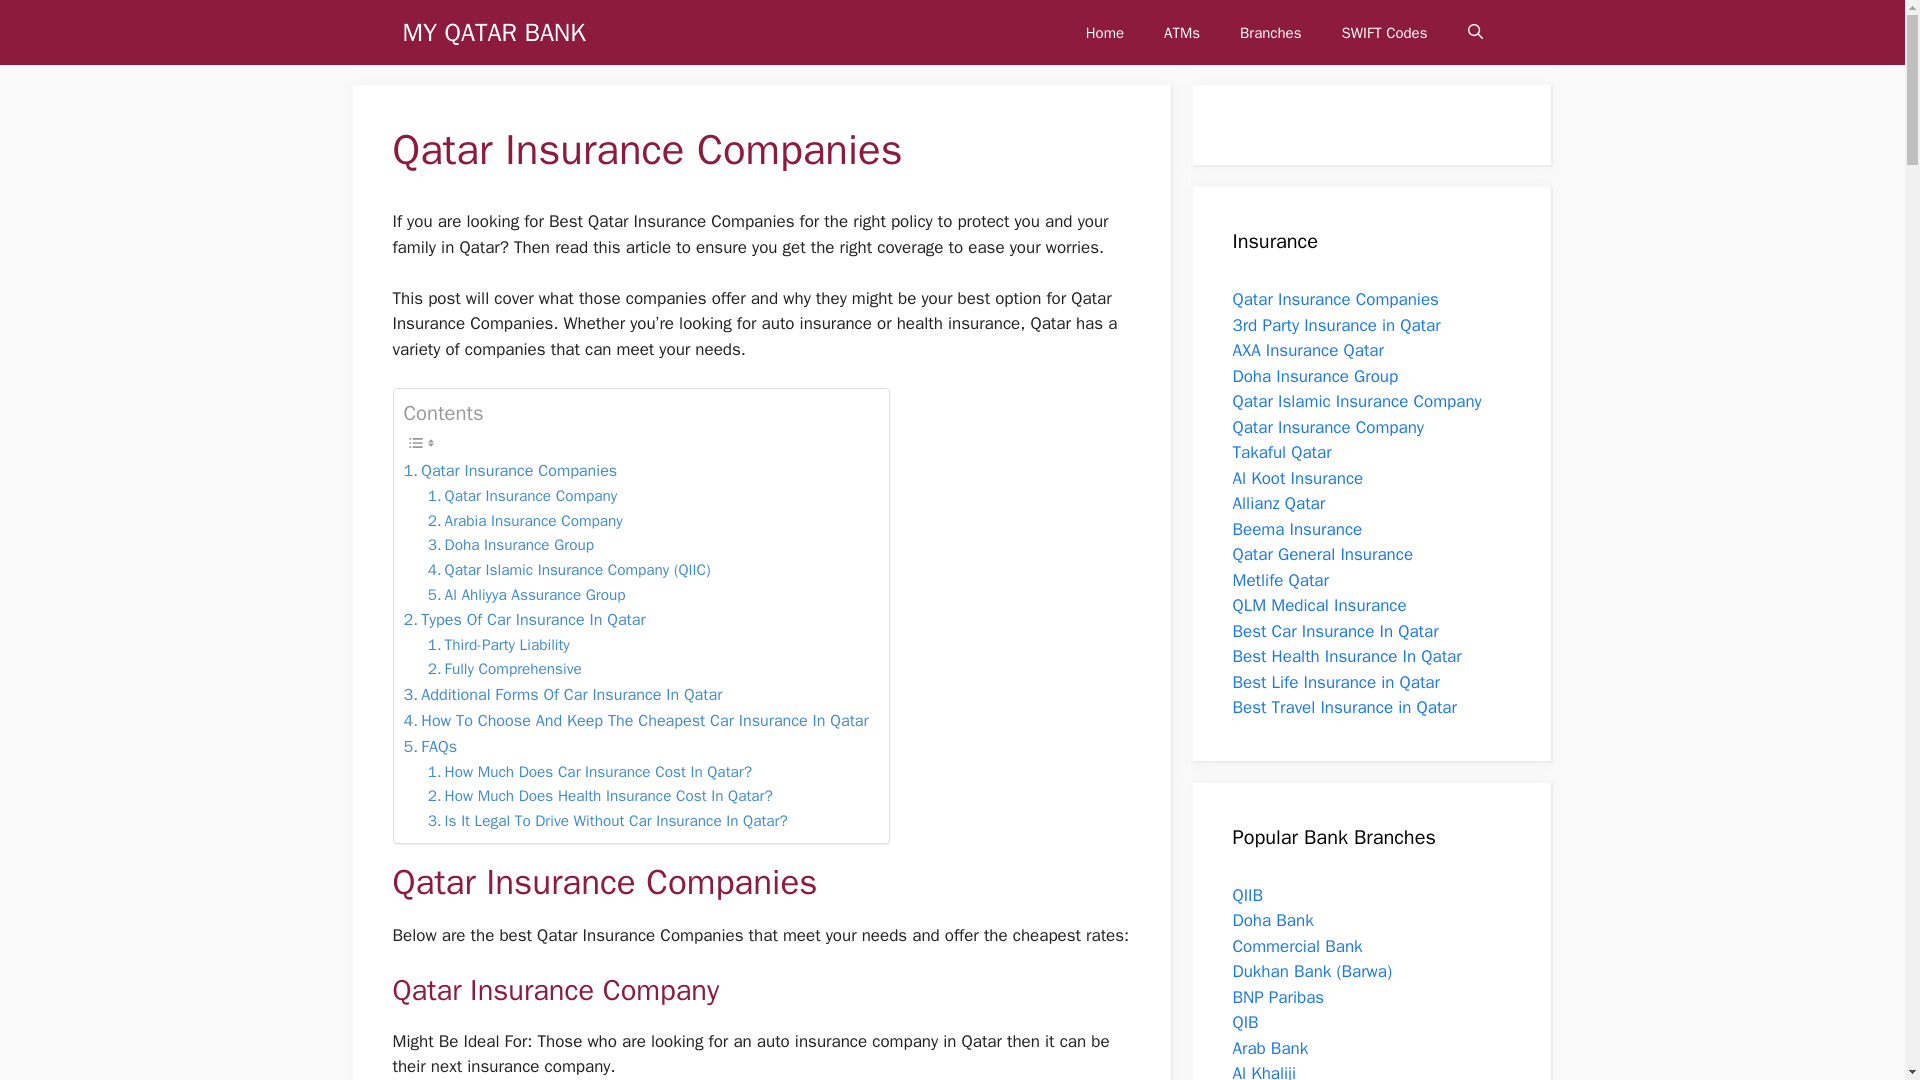  What do you see at coordinates (1336, 324) in the screenshot?
I see `3rd Party Insurance in Qatar` at bounding box center [1336, 324].